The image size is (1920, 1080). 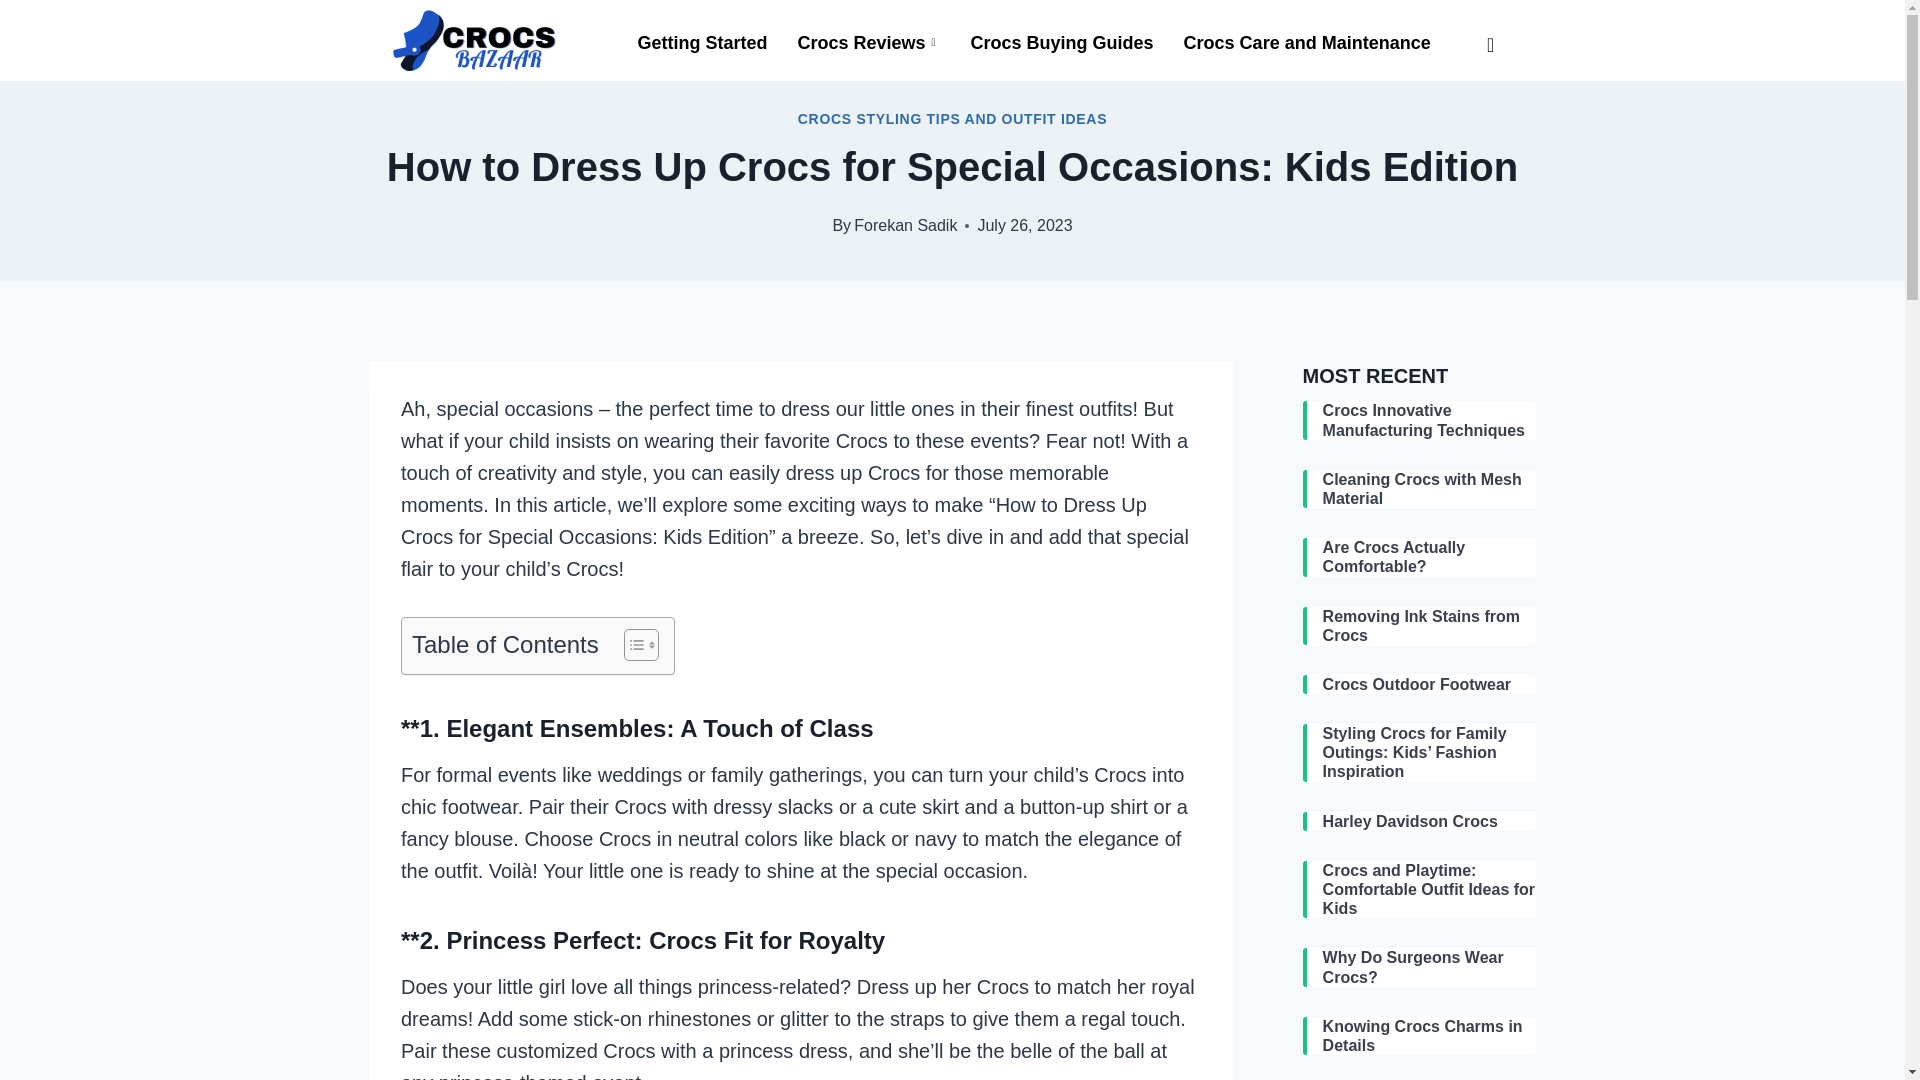 I want to click on Getting Started, so click(x=702, y=42).